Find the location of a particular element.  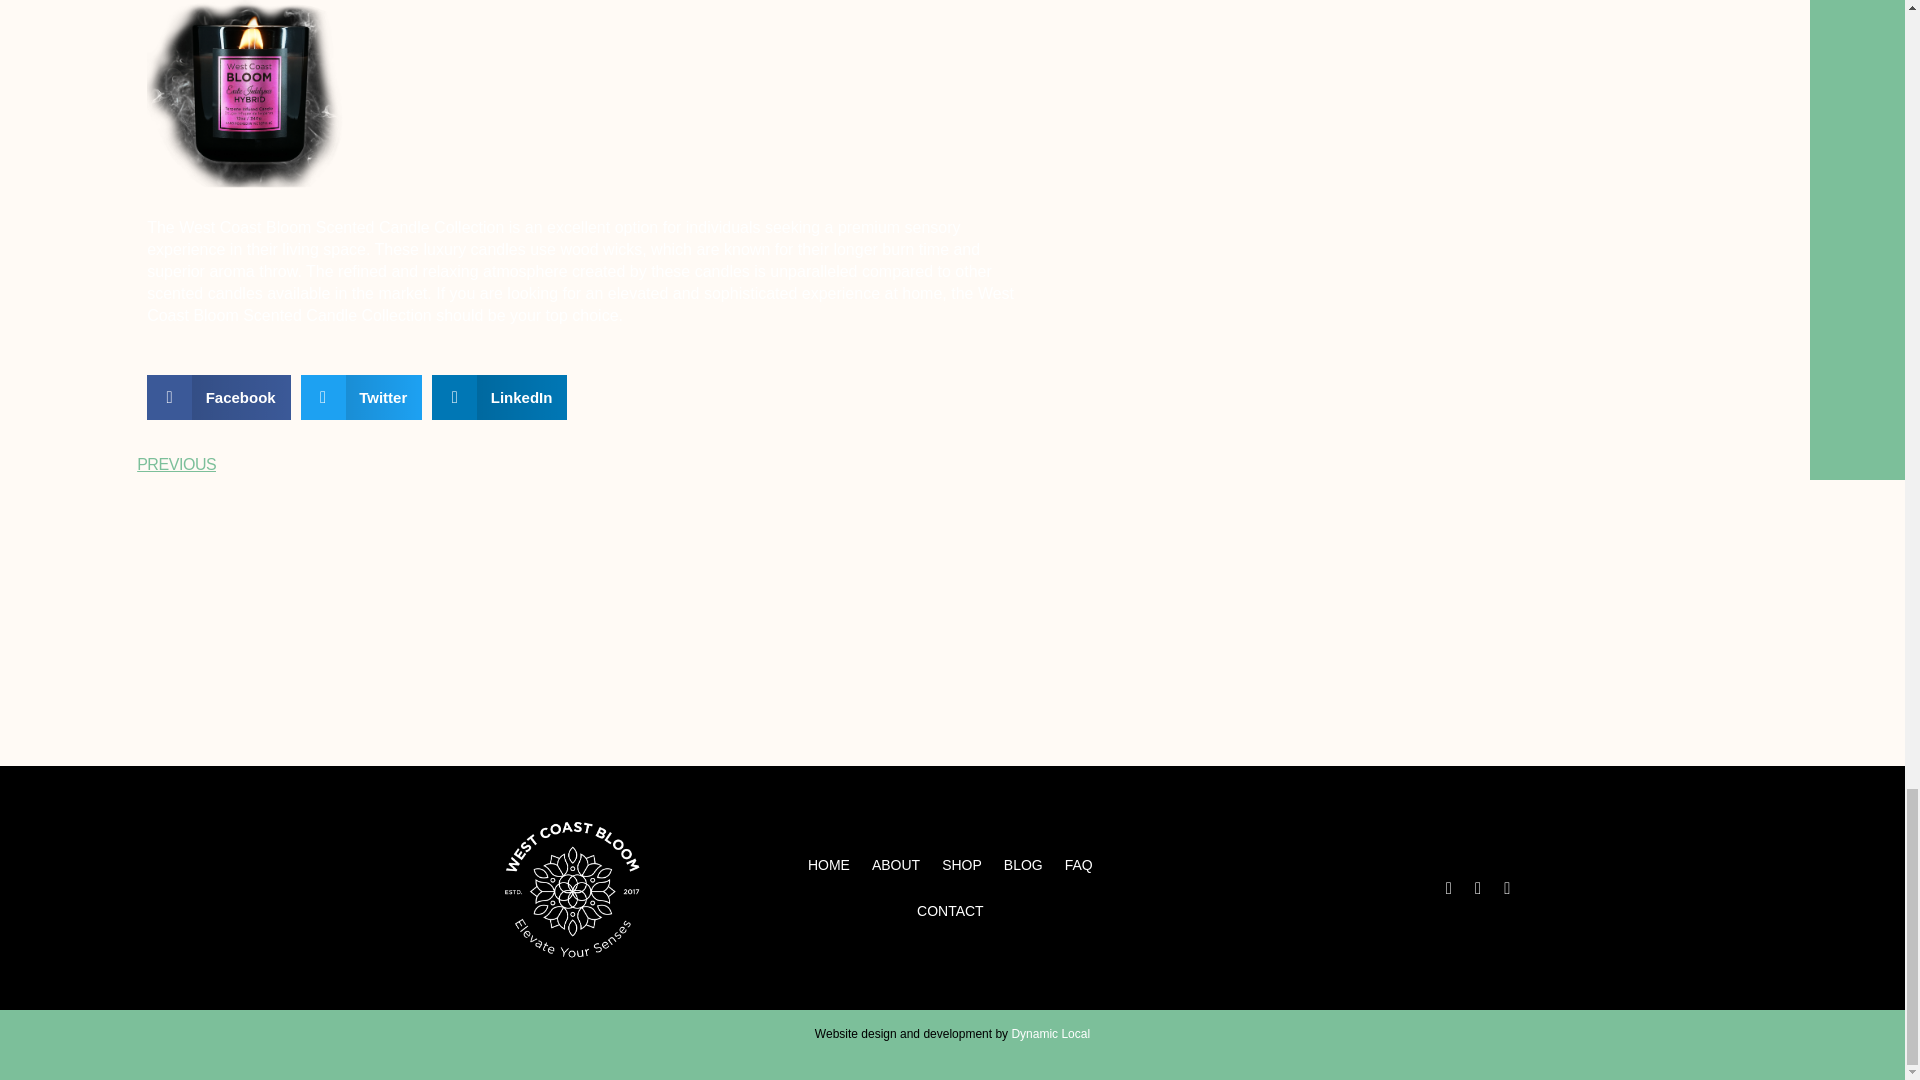

CONTACT is located at coordinates (950, 910).